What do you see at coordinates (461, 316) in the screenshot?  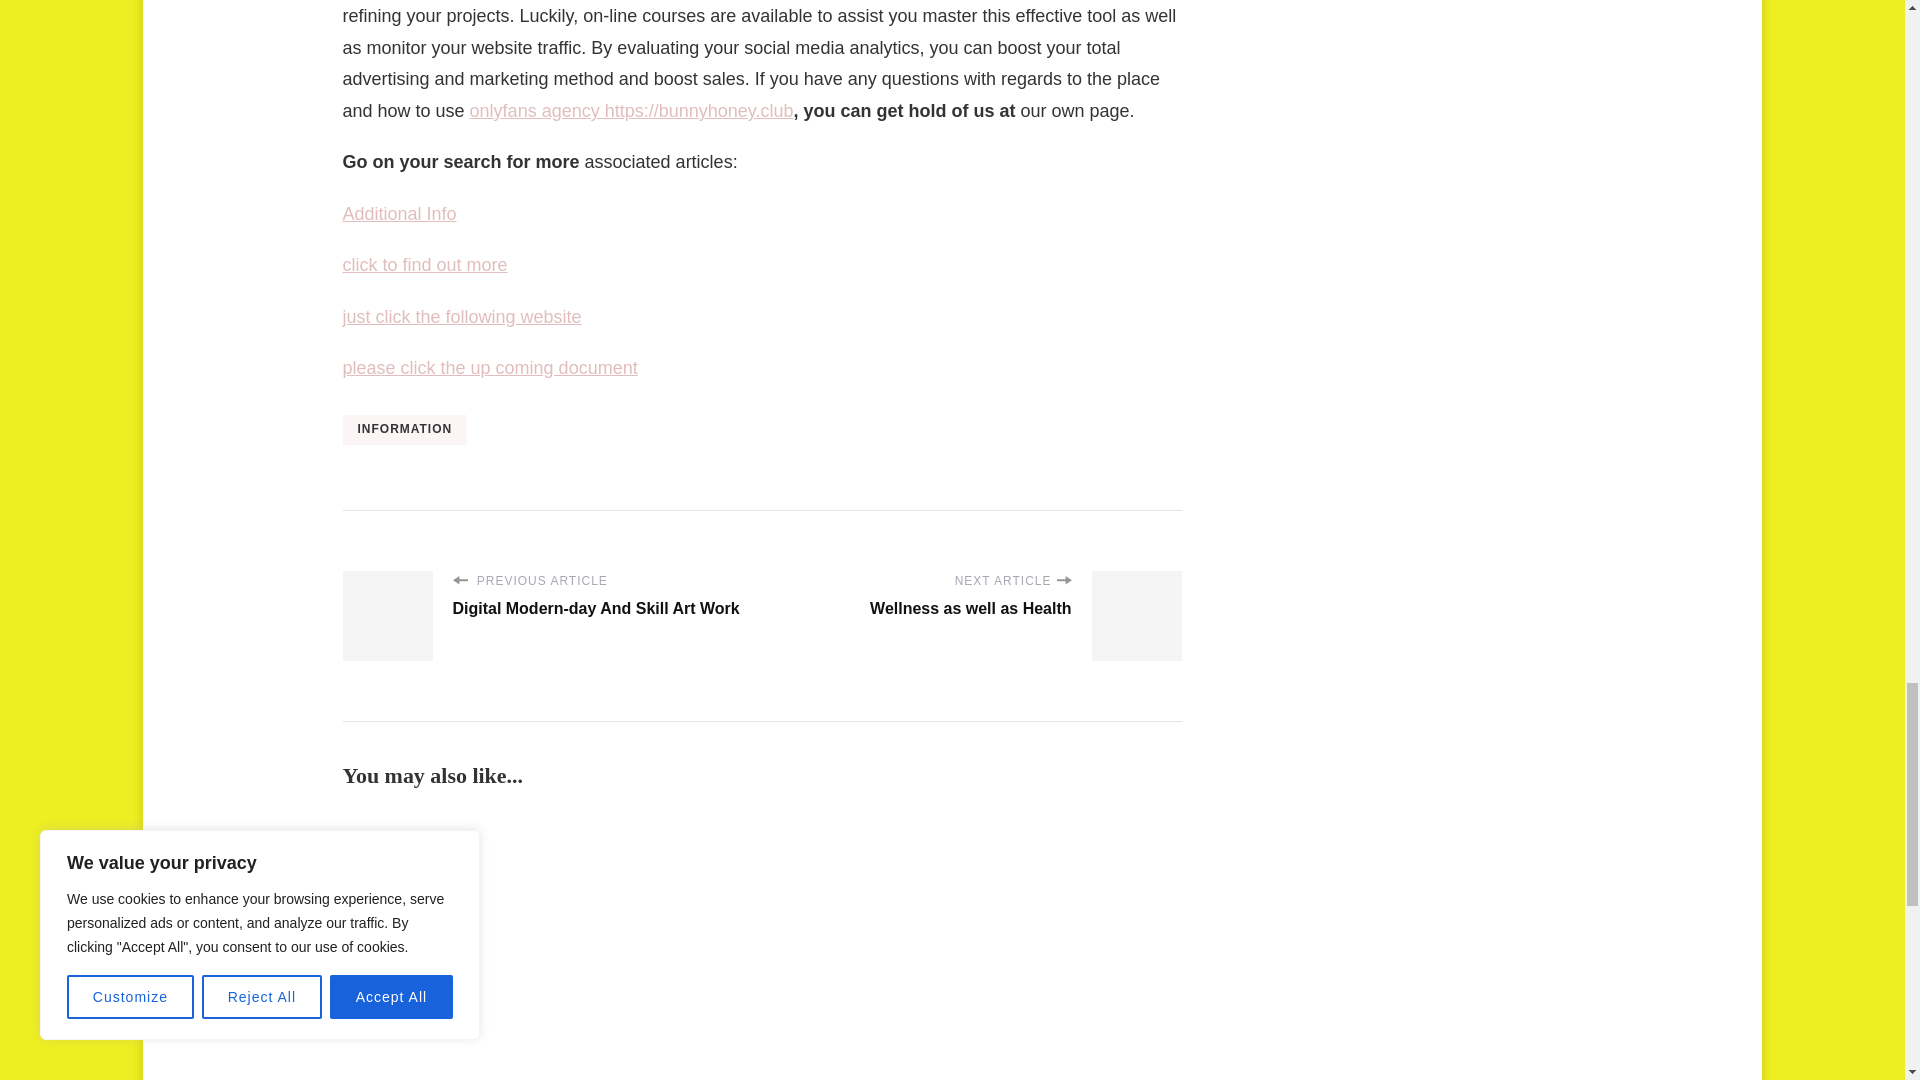 I see `just click the following website` at bounding box center [461, 316].